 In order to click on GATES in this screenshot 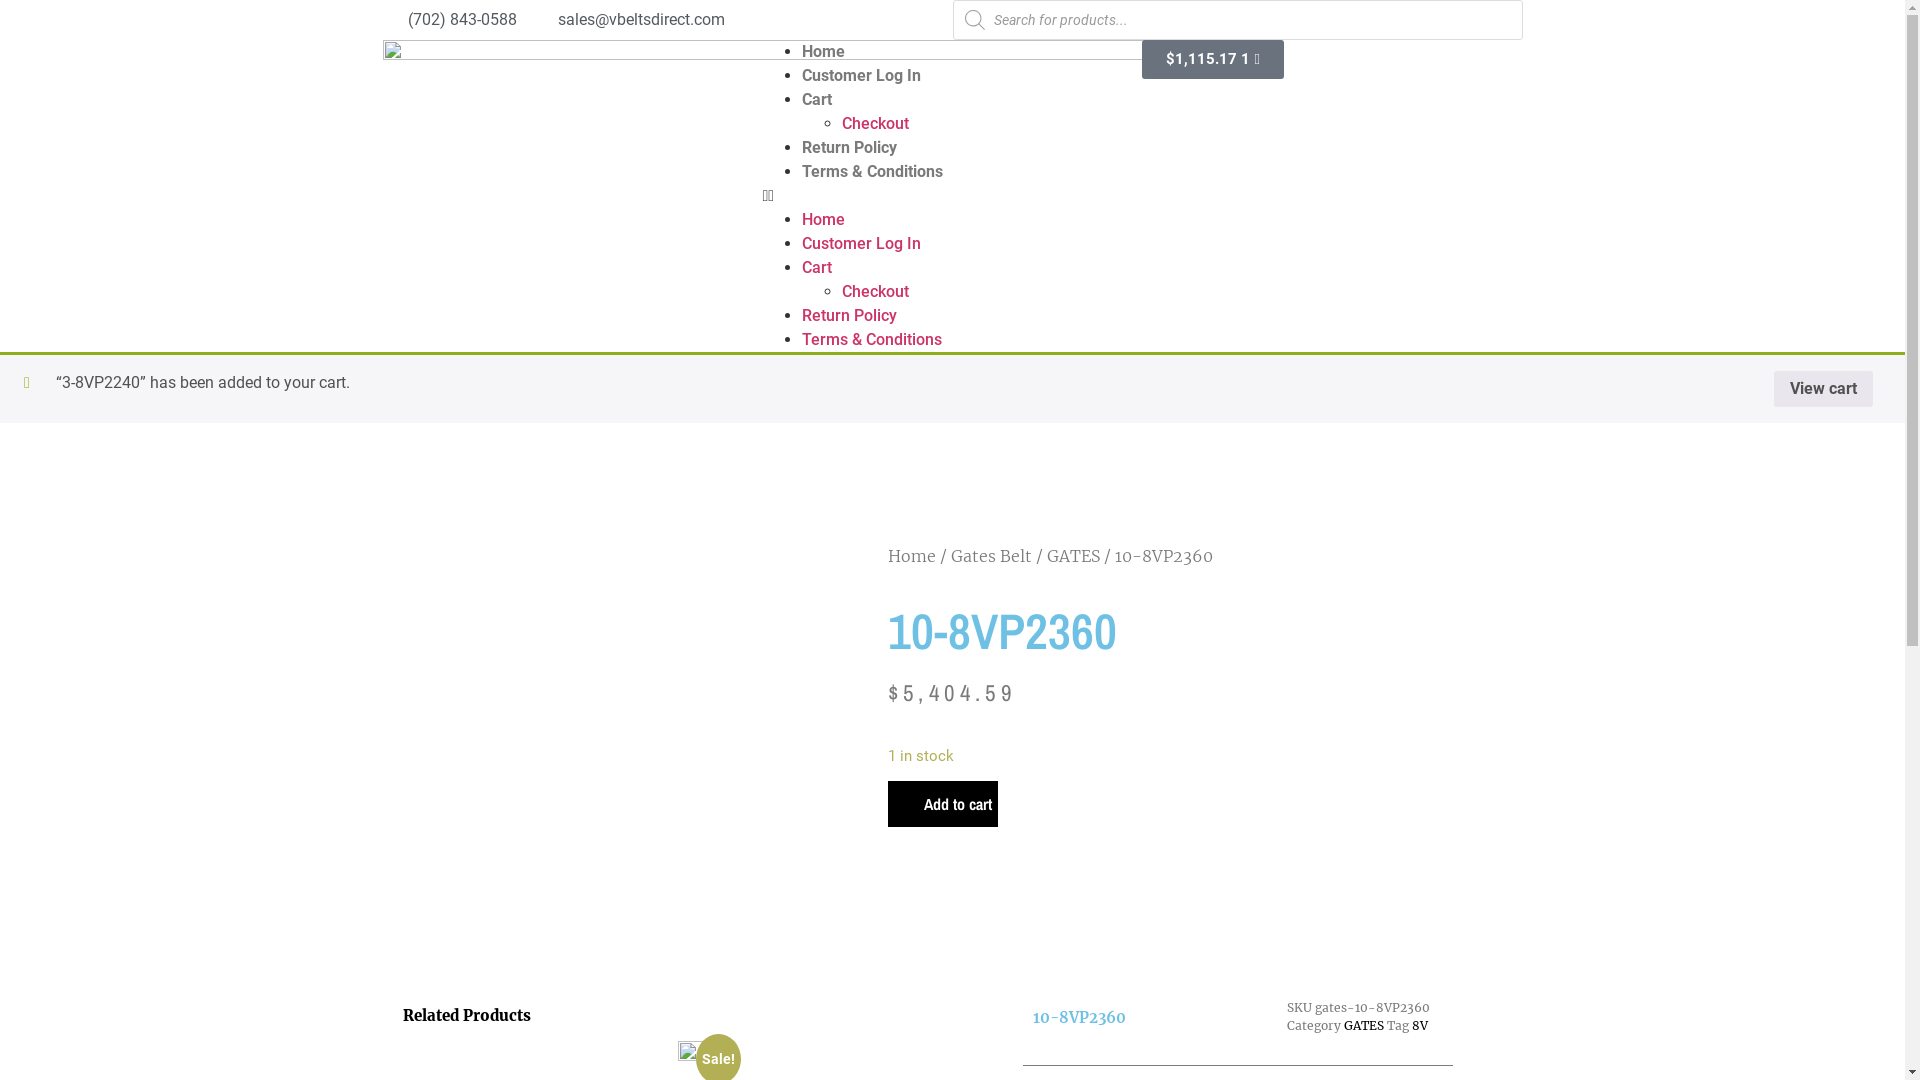, I will do `click(1072, 556)`.